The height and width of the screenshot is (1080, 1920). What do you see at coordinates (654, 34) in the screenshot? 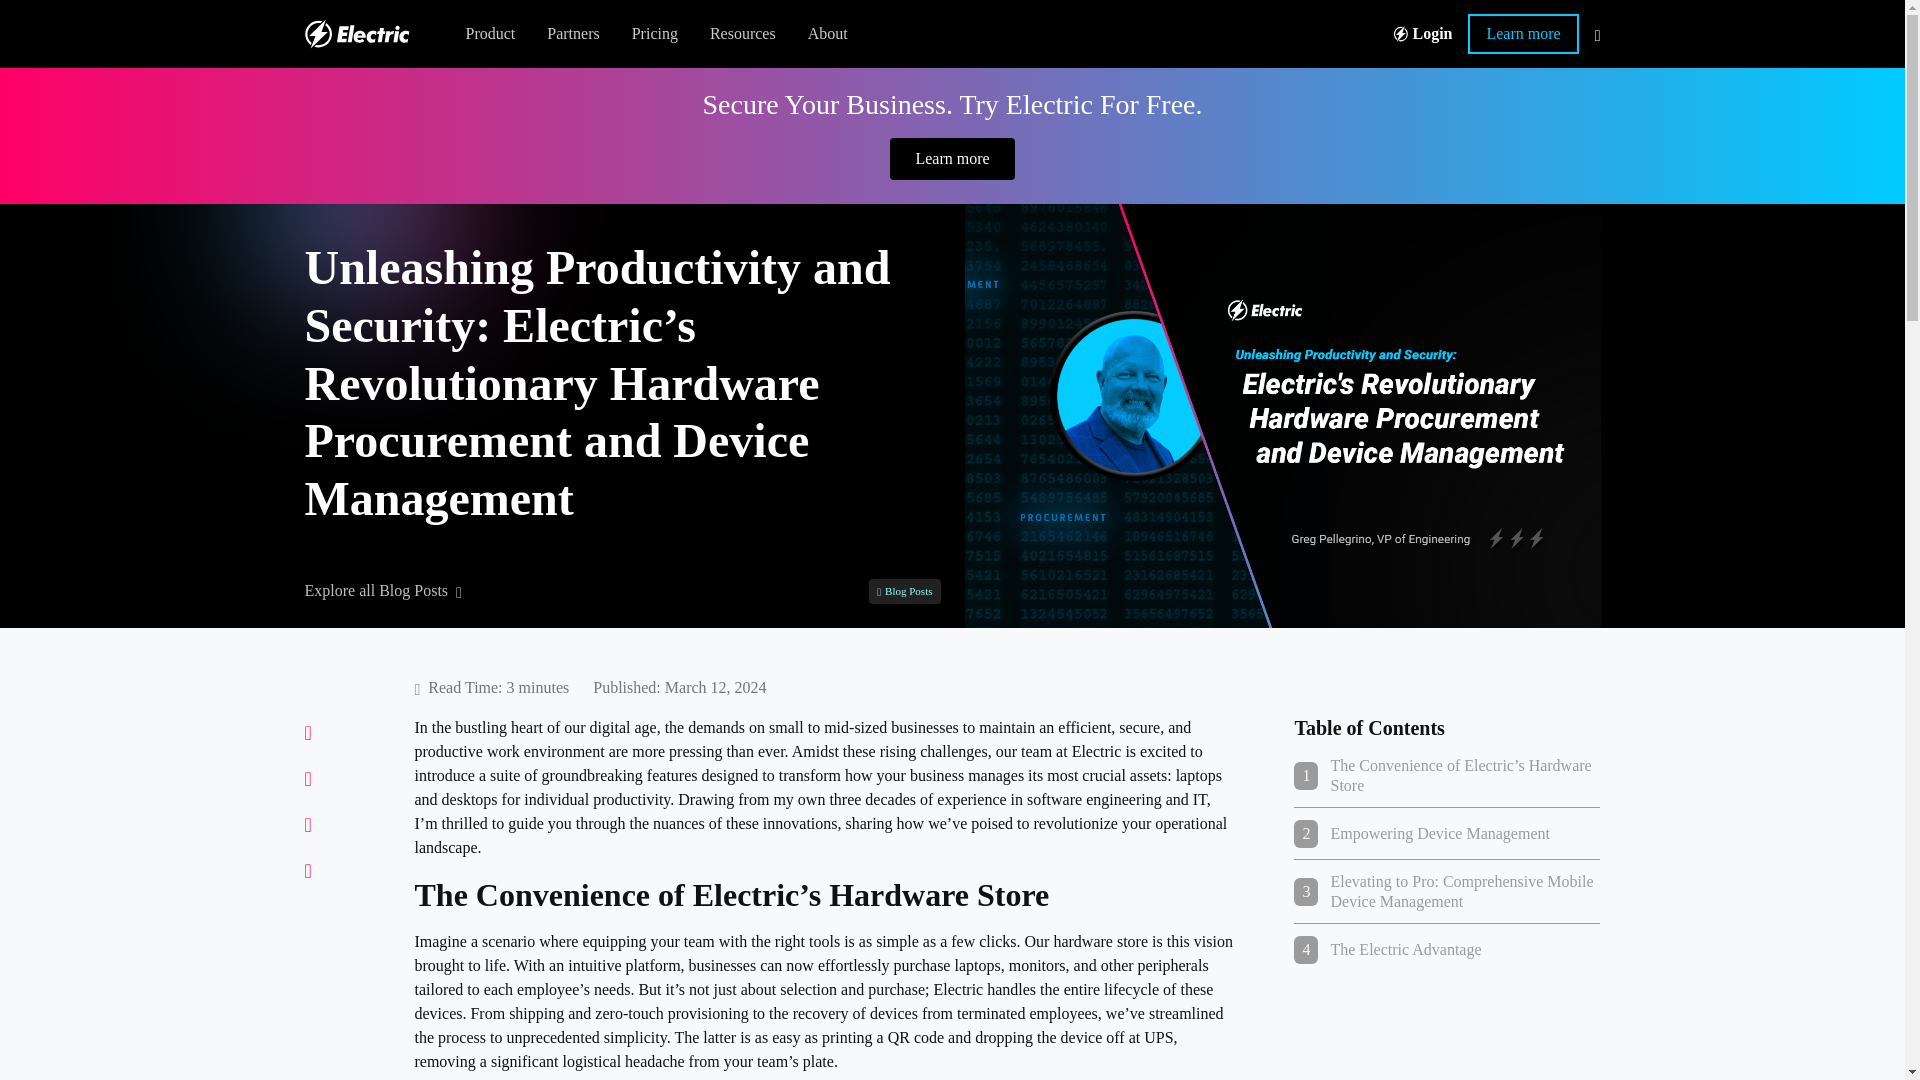
I see `Pricing` at bounding box center [654, 34].